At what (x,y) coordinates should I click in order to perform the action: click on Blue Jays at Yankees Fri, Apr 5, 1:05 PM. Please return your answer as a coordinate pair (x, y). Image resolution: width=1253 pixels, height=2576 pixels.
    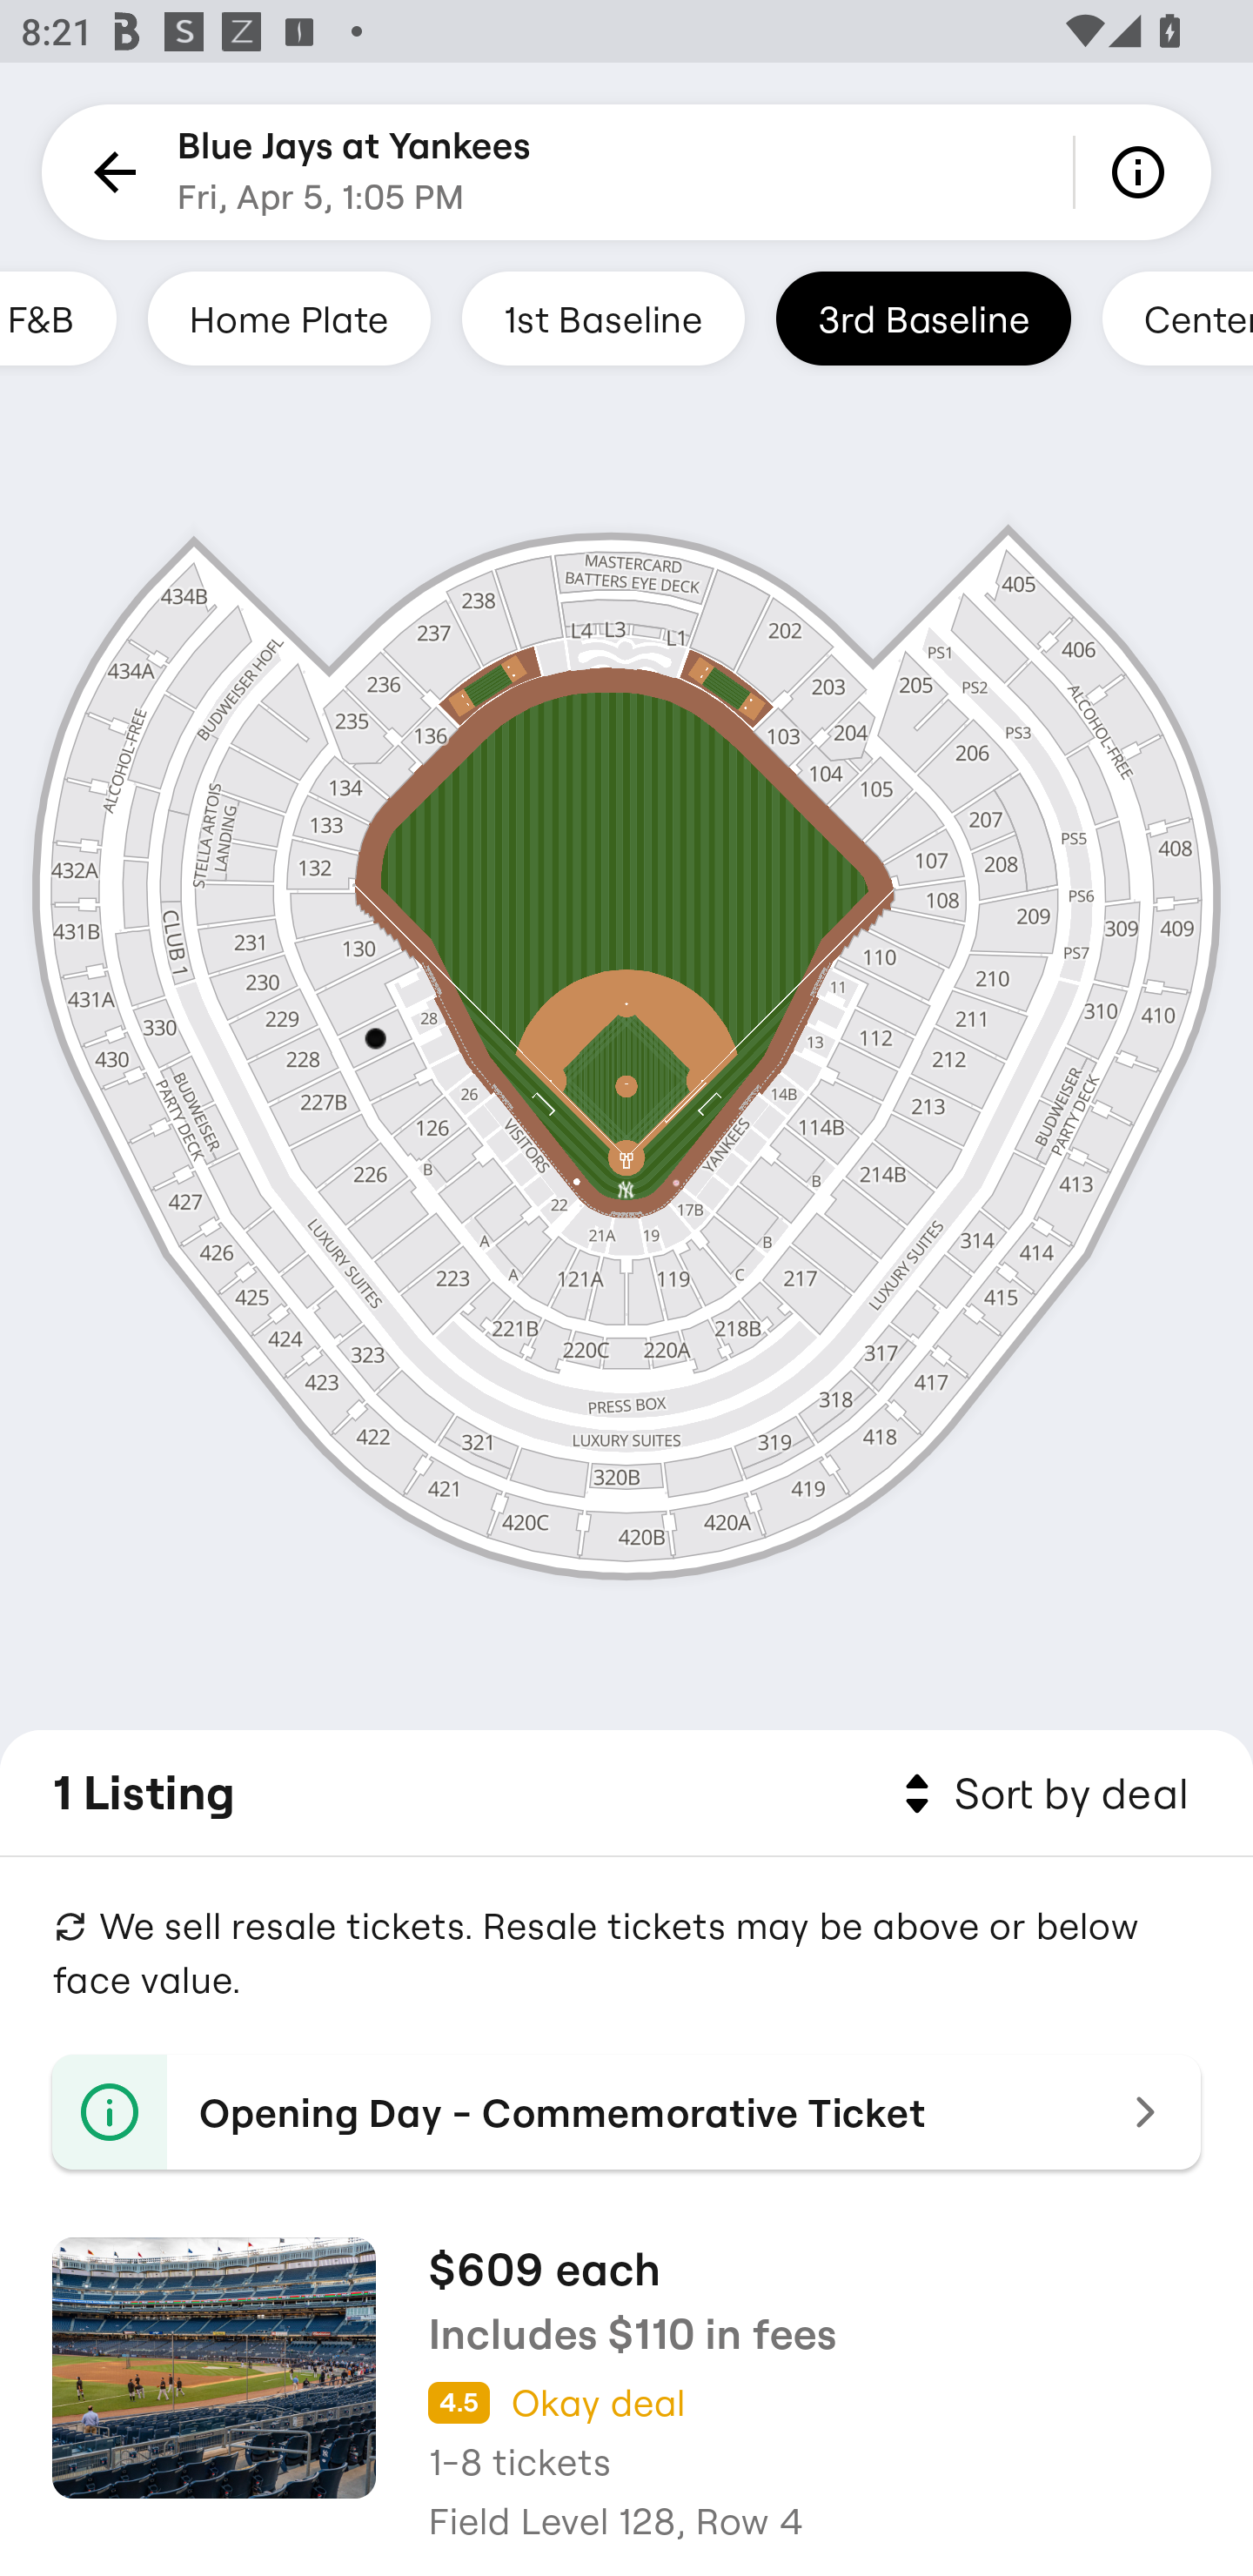
    Looking at the image, I should click on (354, 172).